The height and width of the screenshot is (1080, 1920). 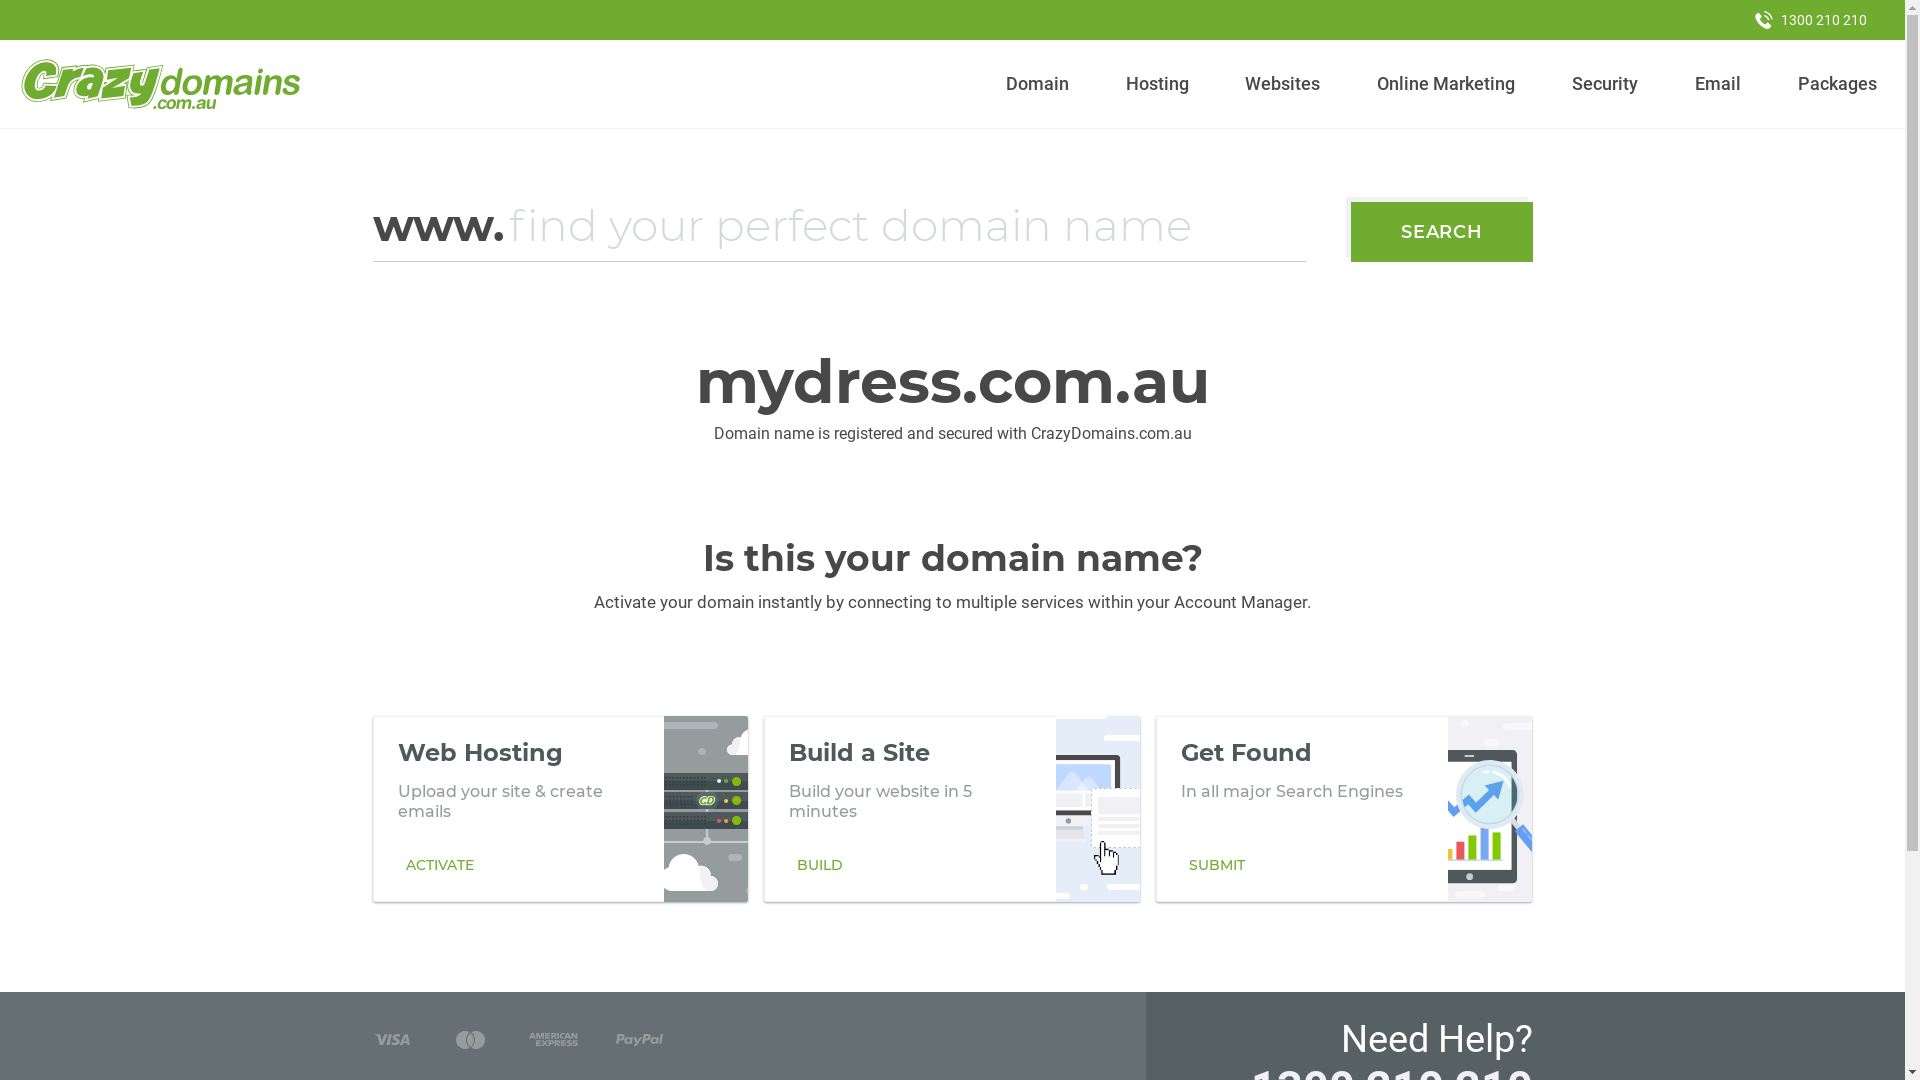 I want to click on Websites, so click(x=1283, y=84).